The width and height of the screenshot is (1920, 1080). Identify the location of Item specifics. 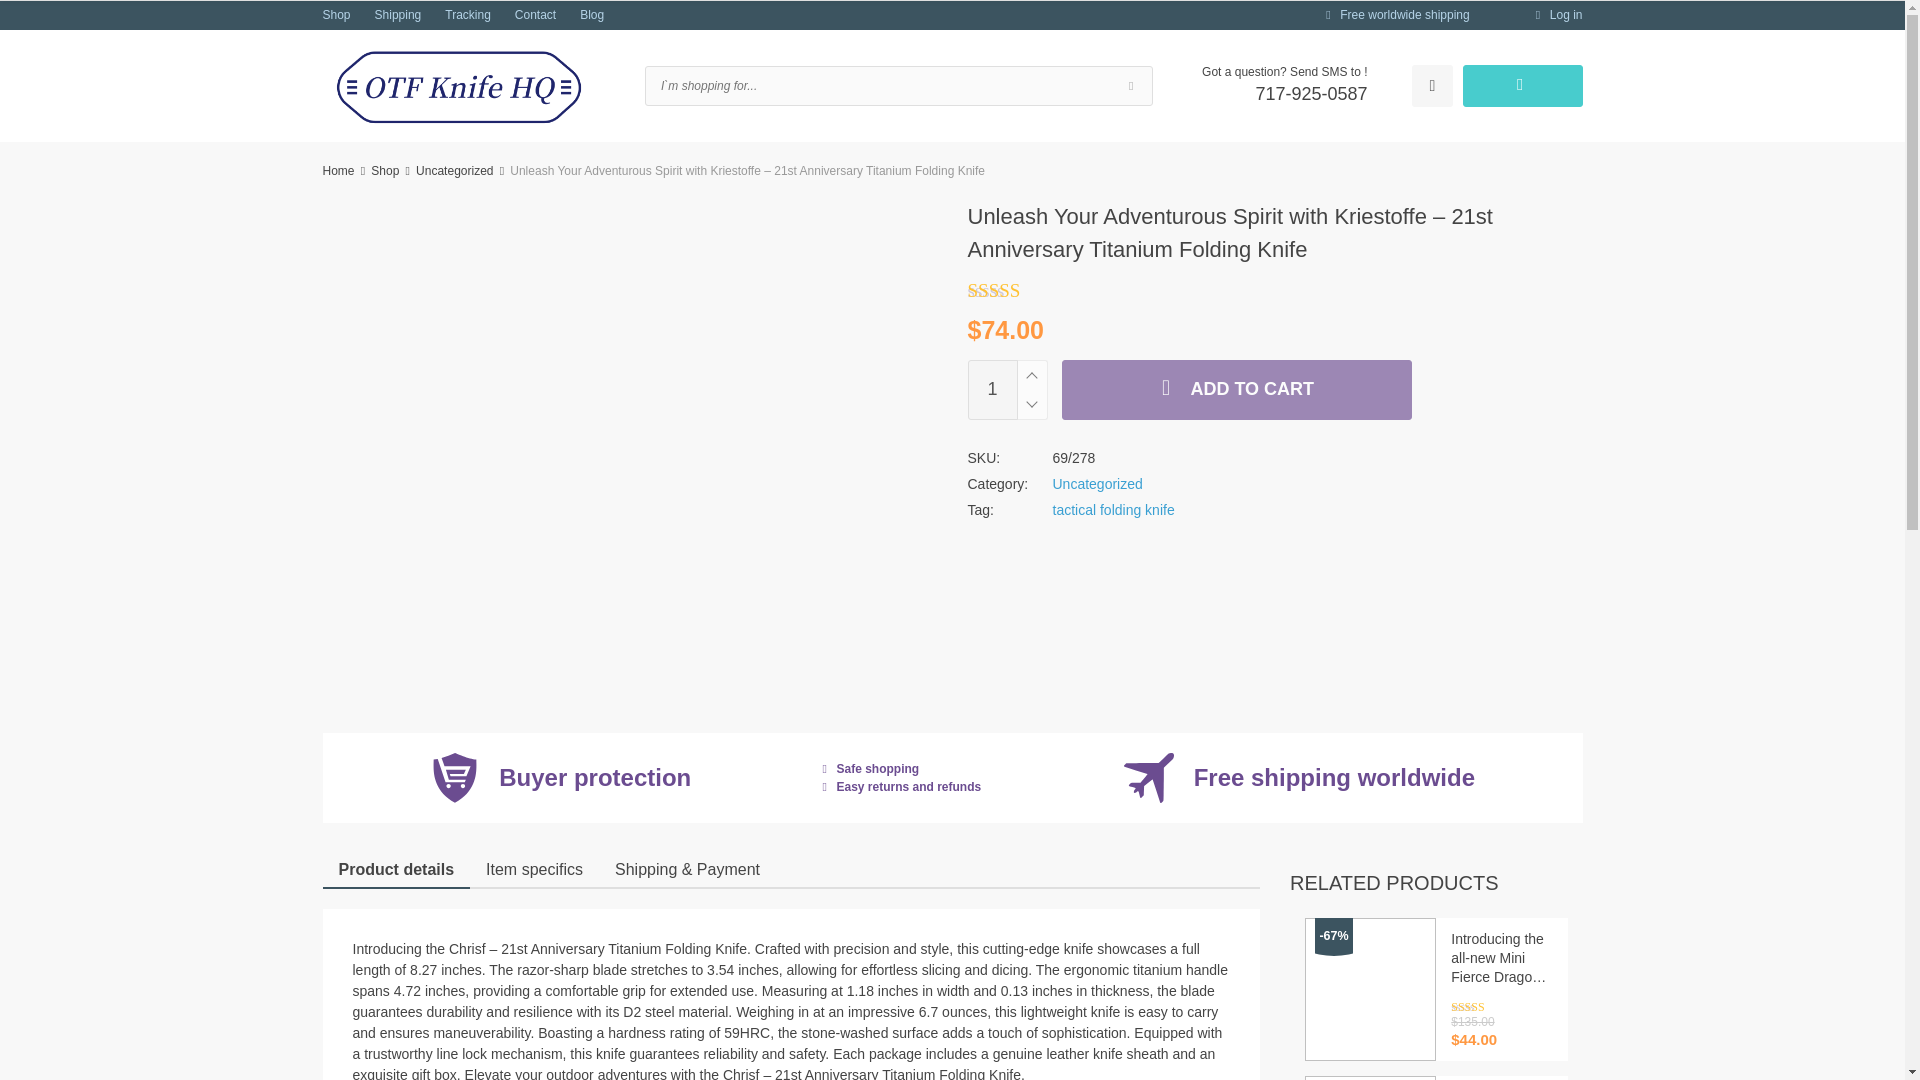
(534, 870).